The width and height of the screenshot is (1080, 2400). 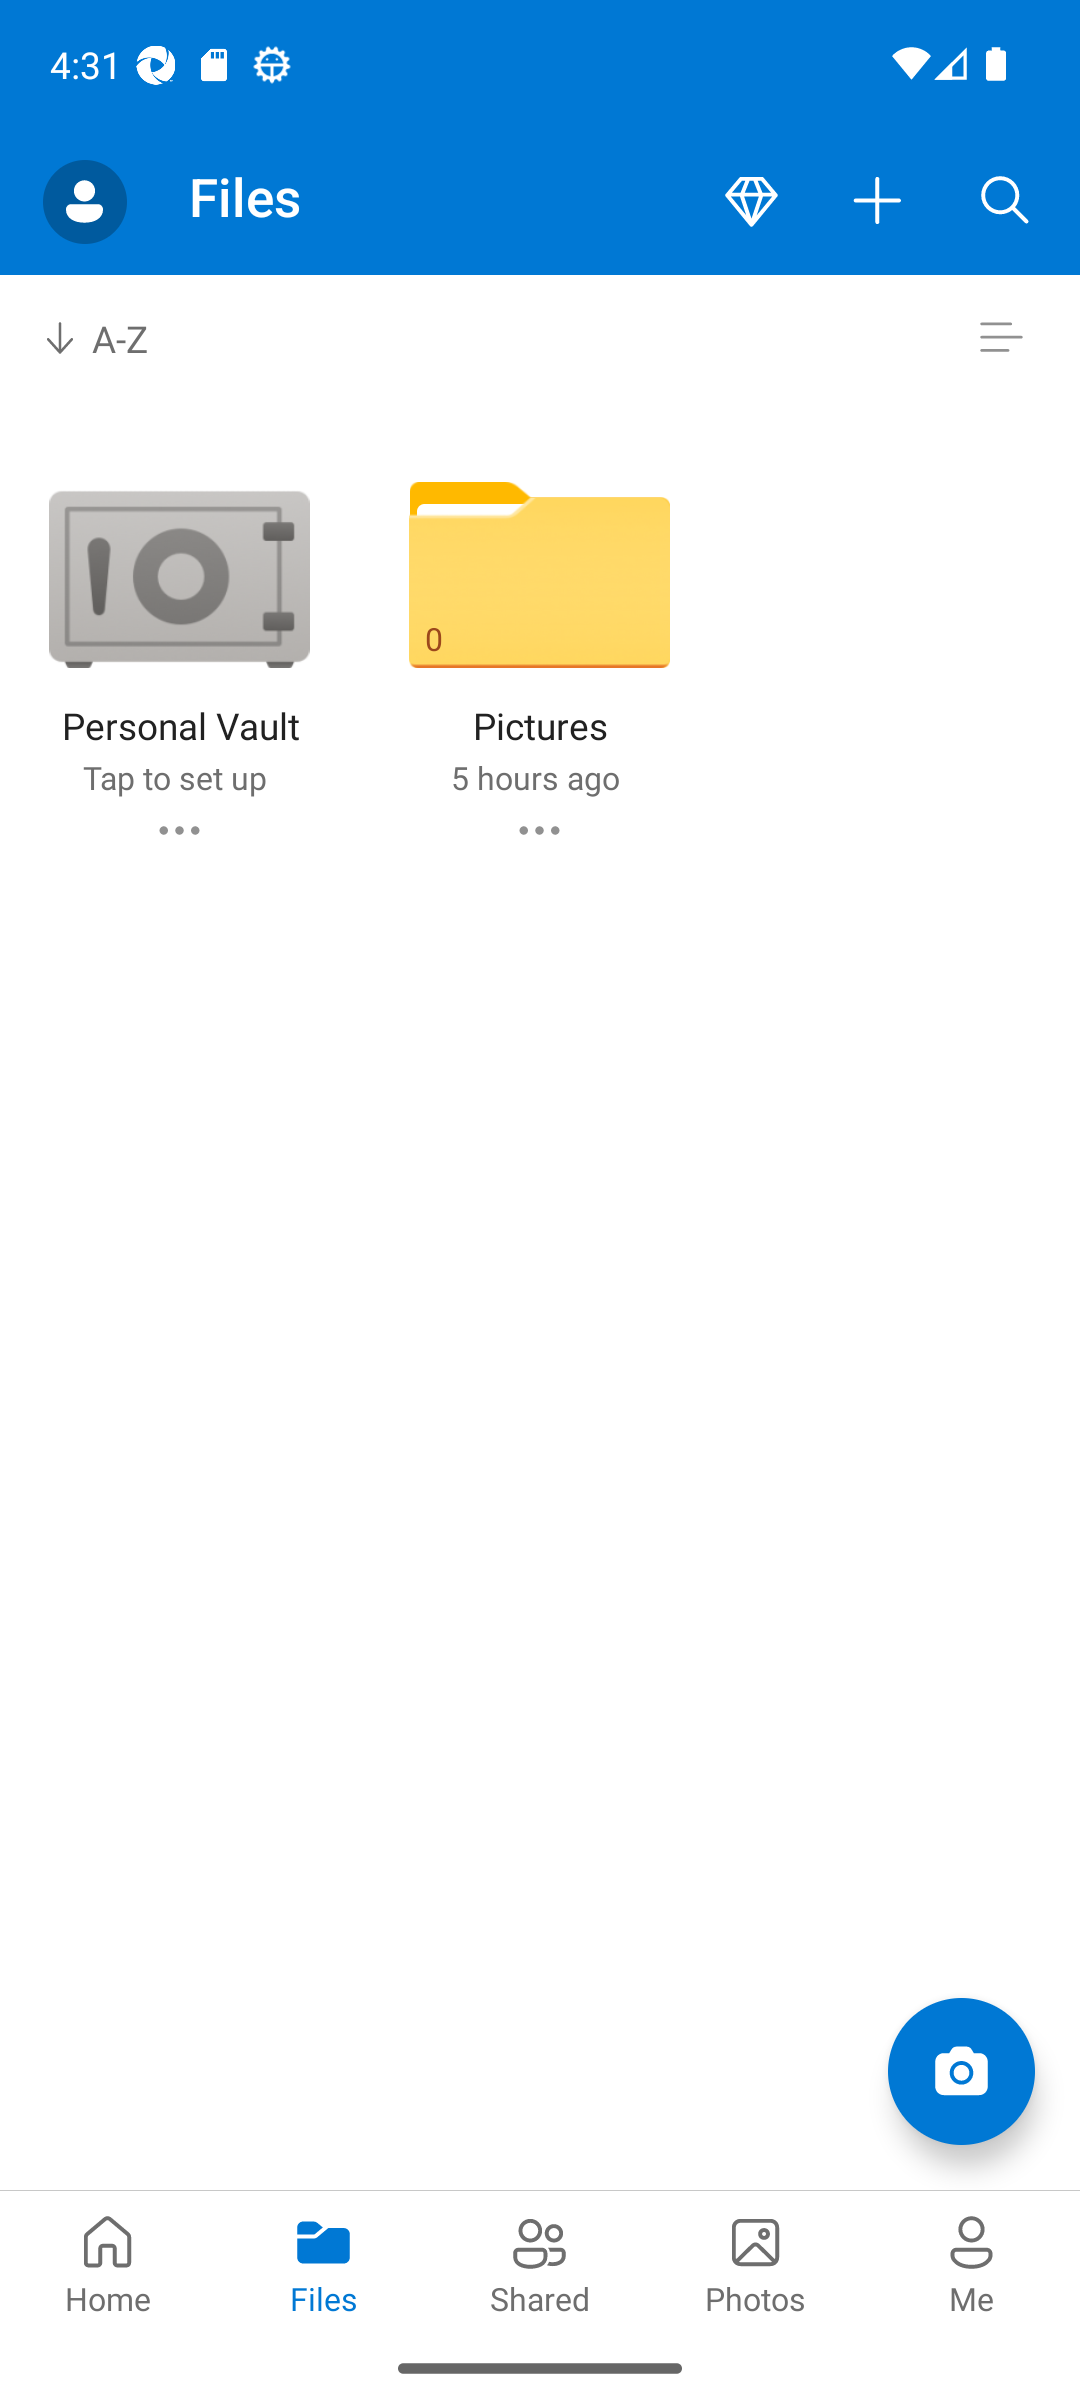 What do you see at coordinates (1005, 202) in the screenshot?
I see `Search button` at bounding box center [1005, 202].